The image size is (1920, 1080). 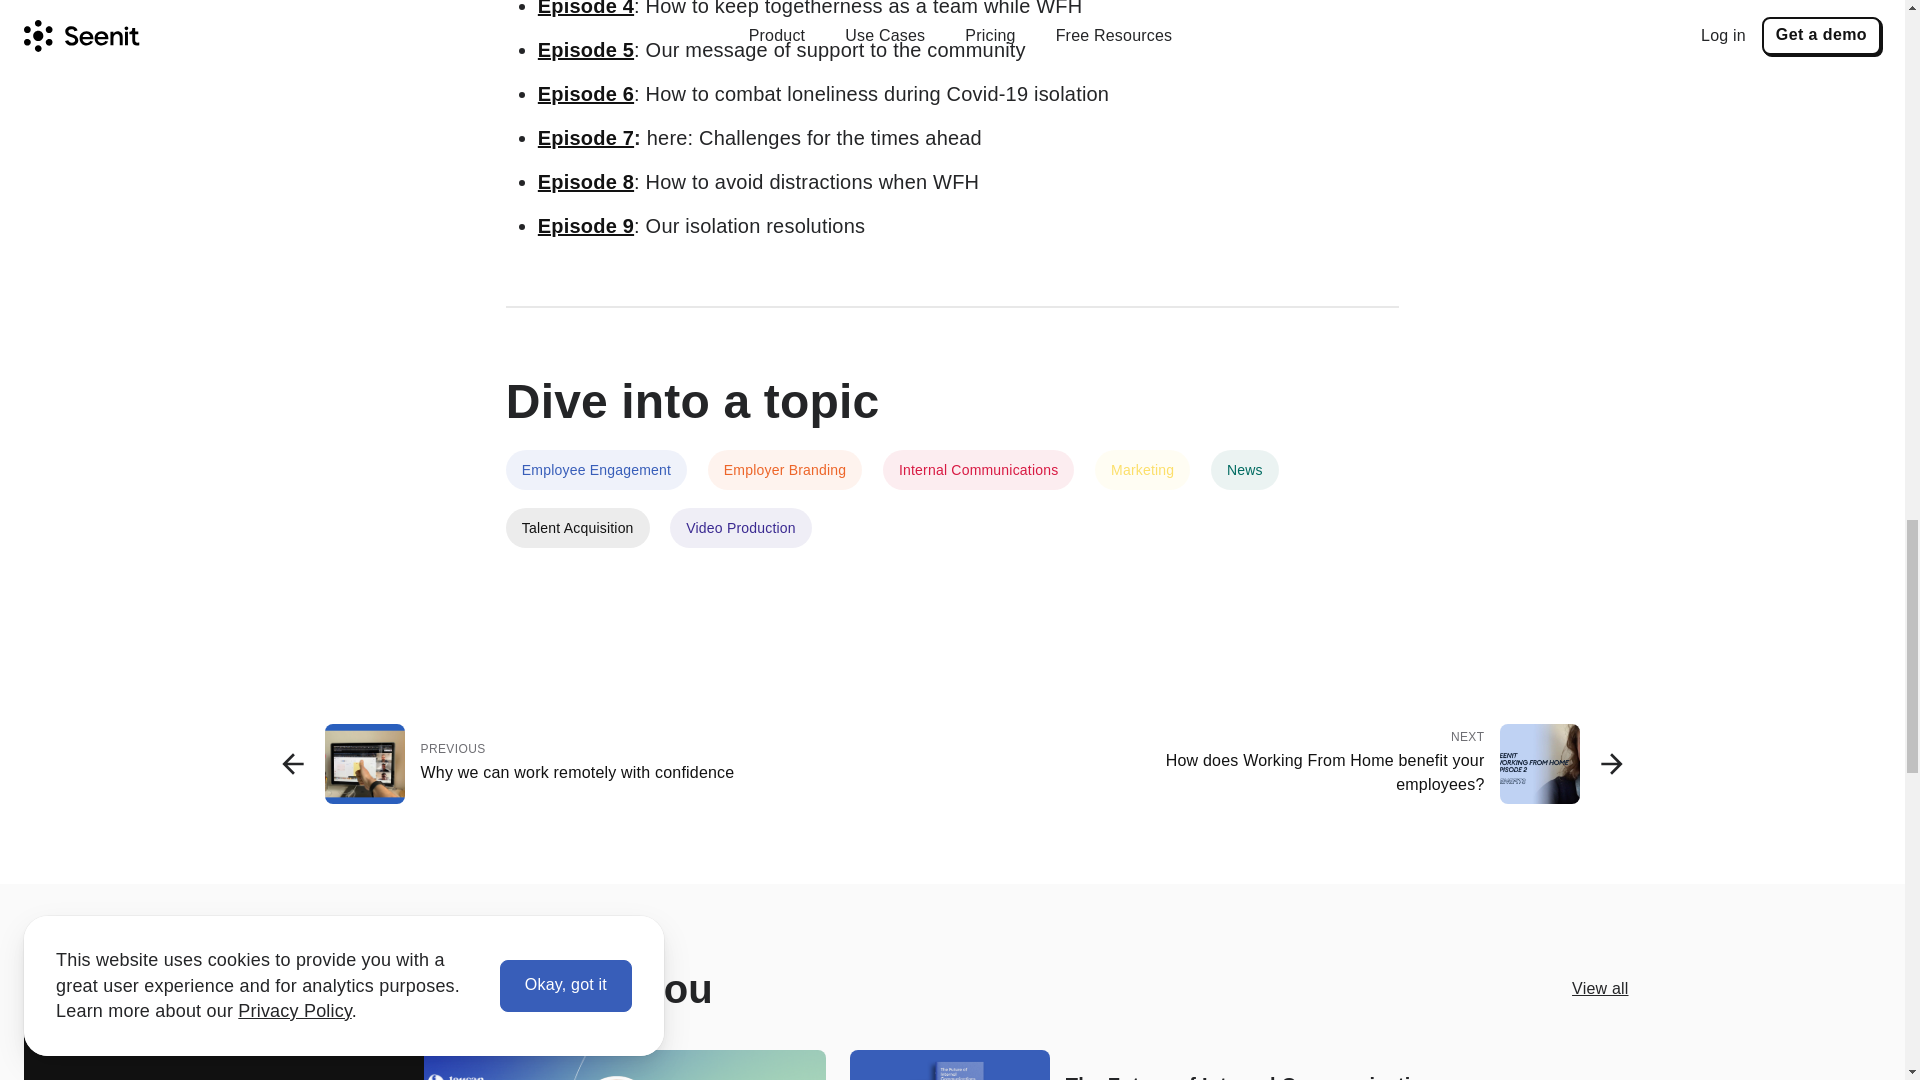 What do you see at coordinates (585, 225) in the screenshot?
I see `The Future of Internal Communications` at bounding box center [585, 225].